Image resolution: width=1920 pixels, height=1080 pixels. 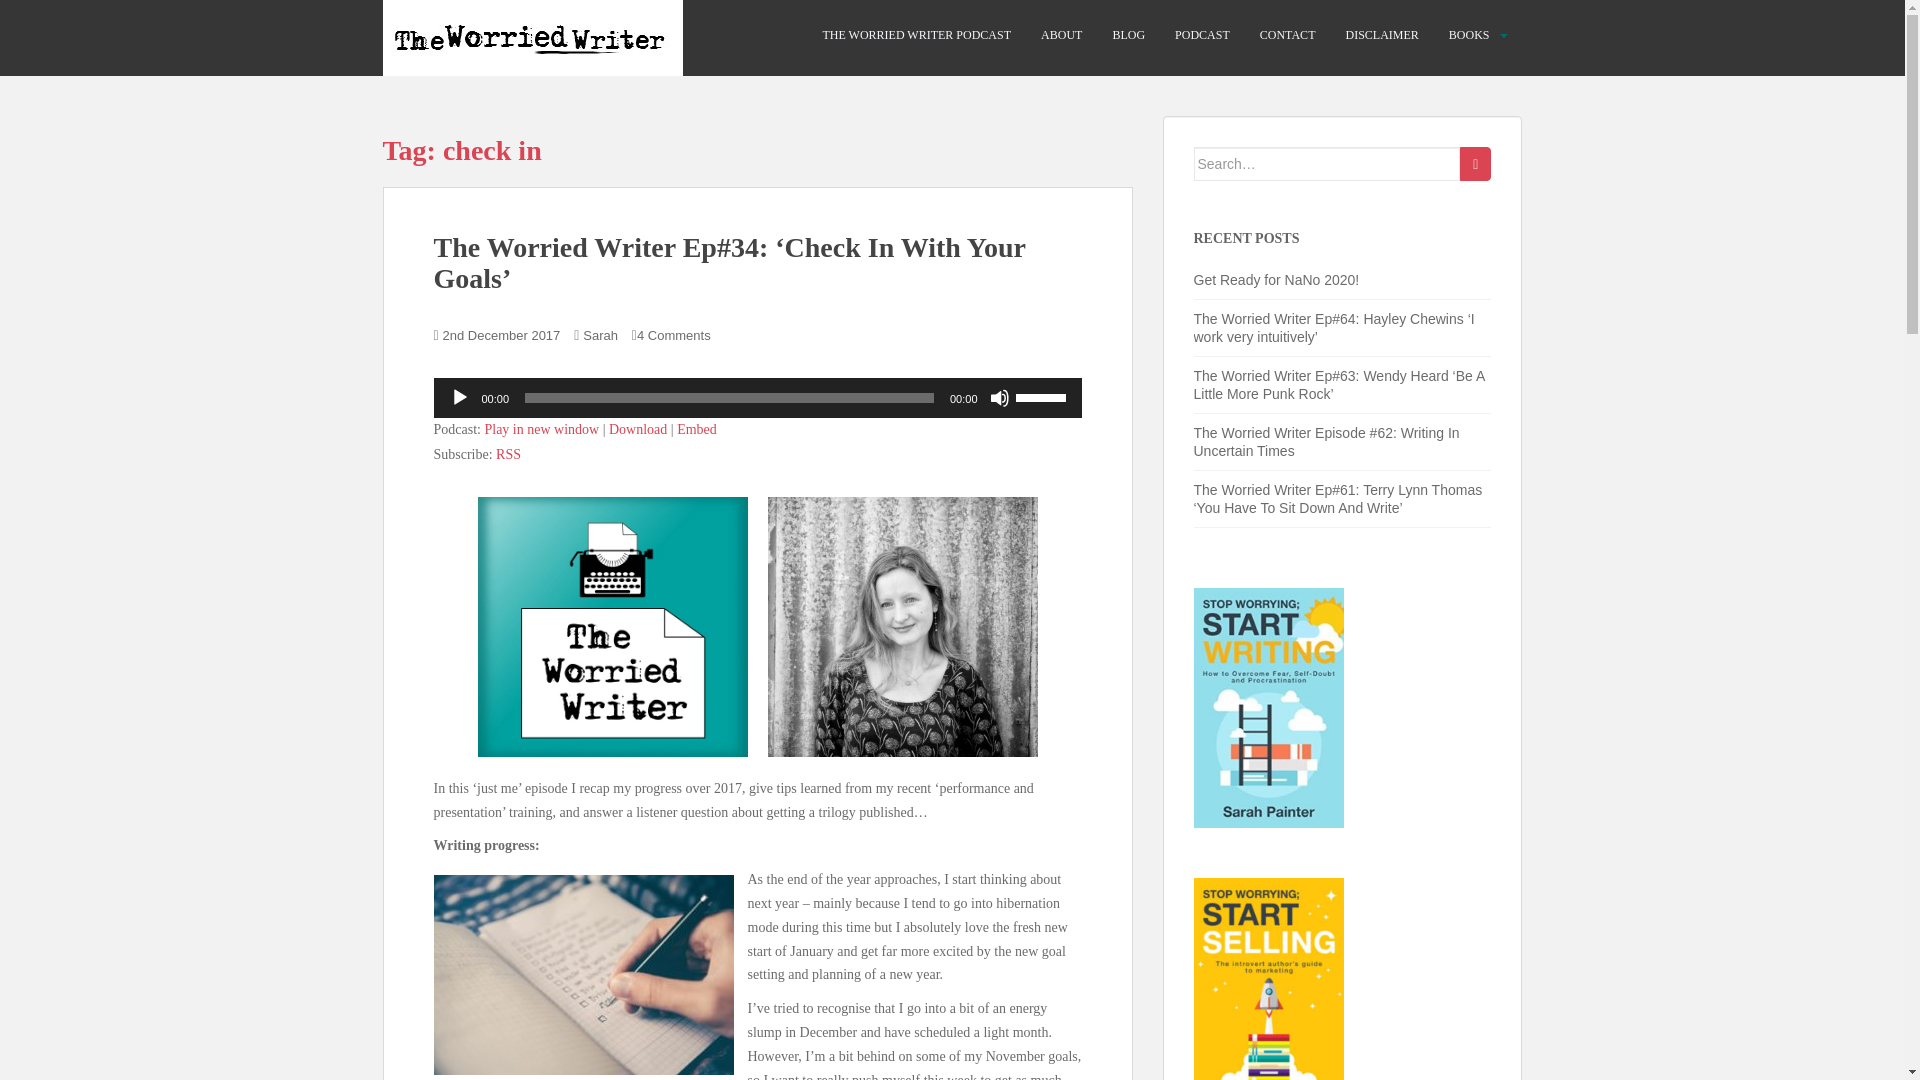 I want to click on Embed, so click(x=696, y=430).